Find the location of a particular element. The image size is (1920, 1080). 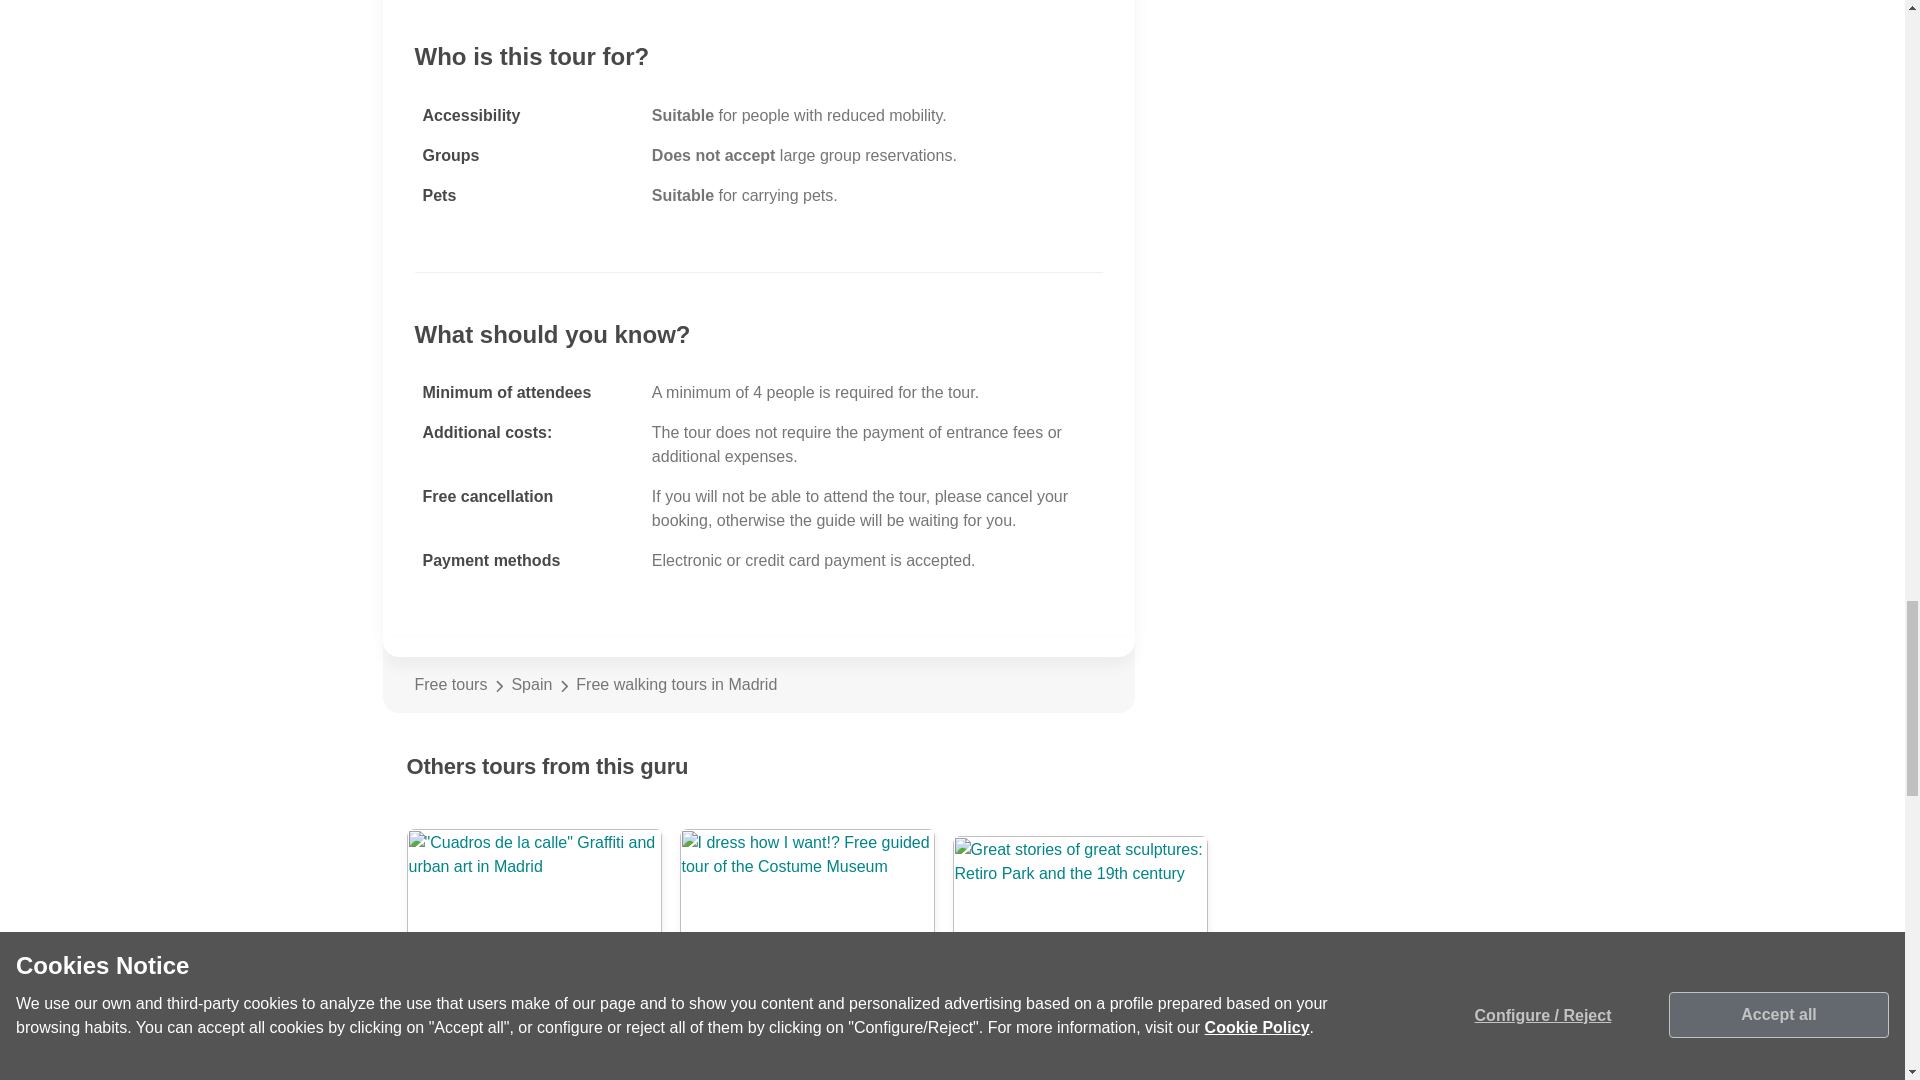

Free tours is located at coordinates (450, 684).